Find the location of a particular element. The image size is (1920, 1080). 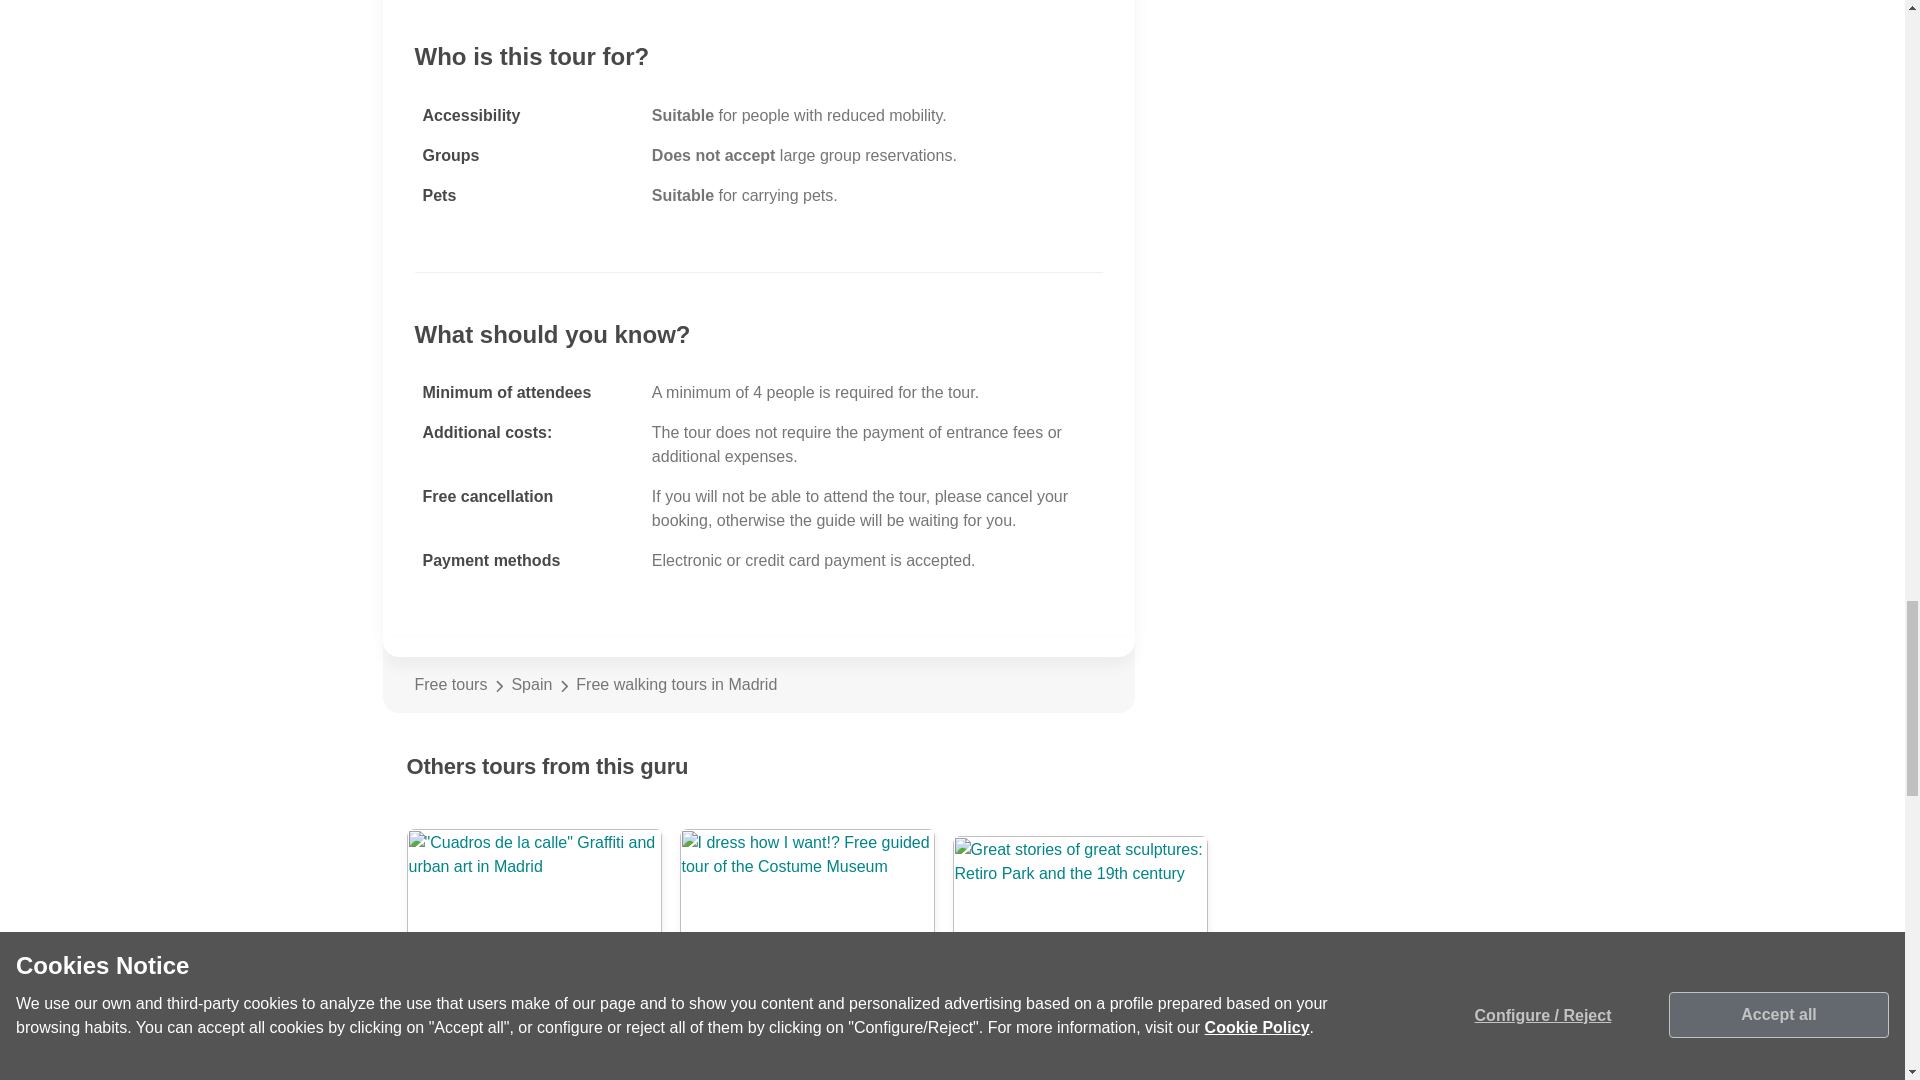

Free tours is located at coordinates (450, 684).